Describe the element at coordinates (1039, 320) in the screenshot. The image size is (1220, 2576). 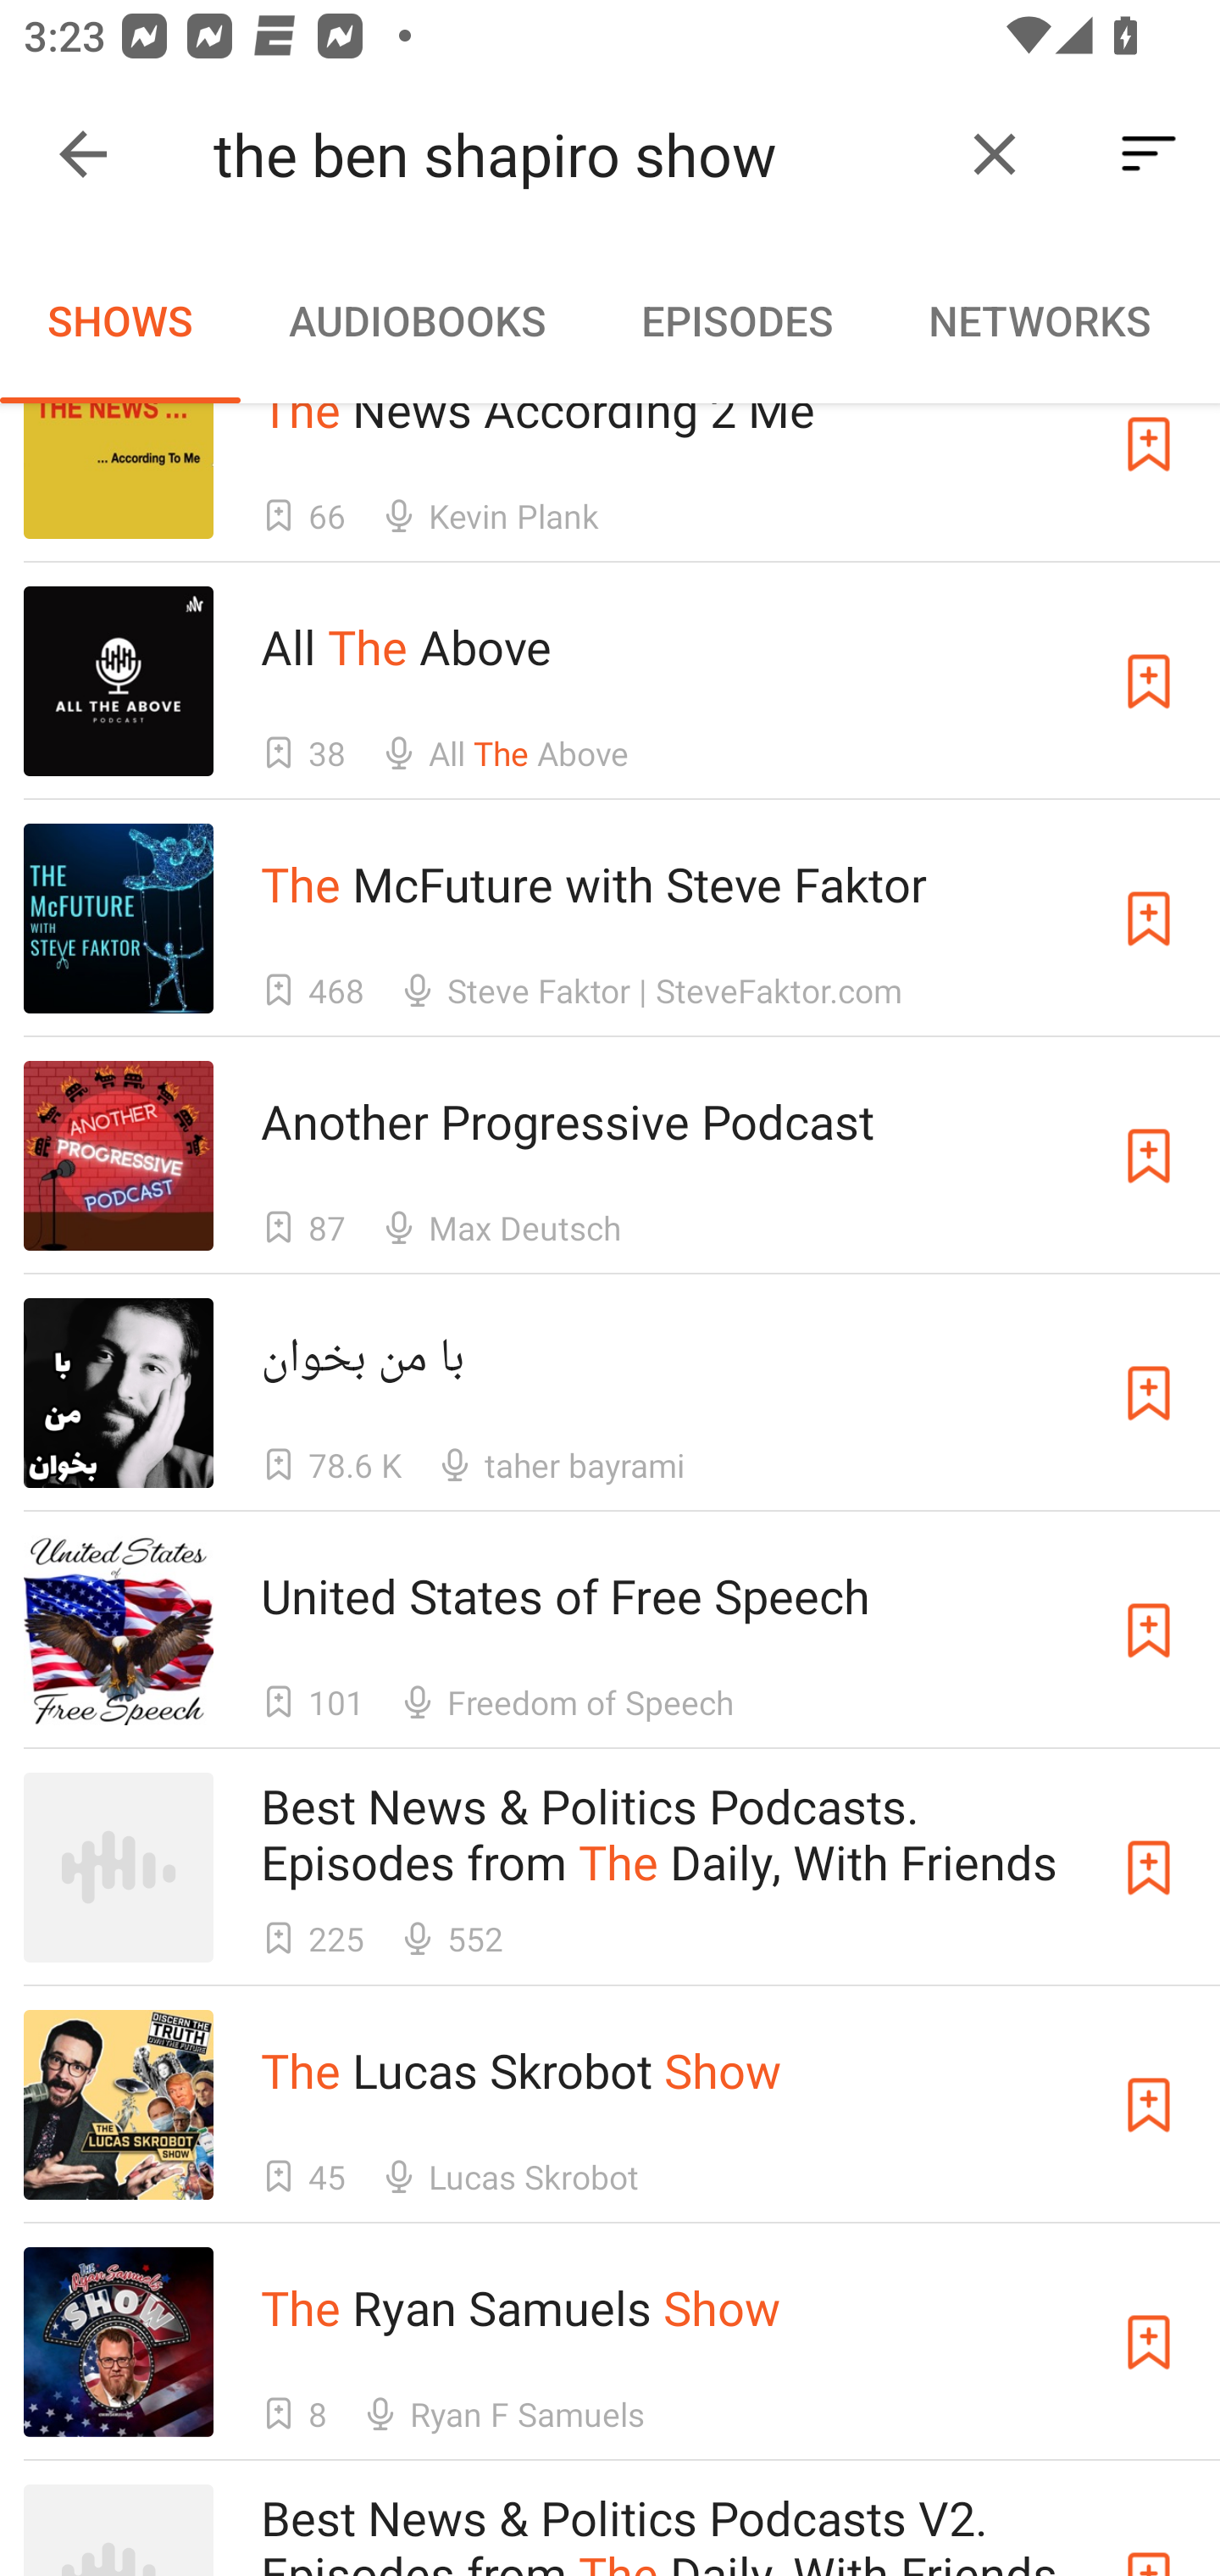
I see `NETWORKS` at that location.